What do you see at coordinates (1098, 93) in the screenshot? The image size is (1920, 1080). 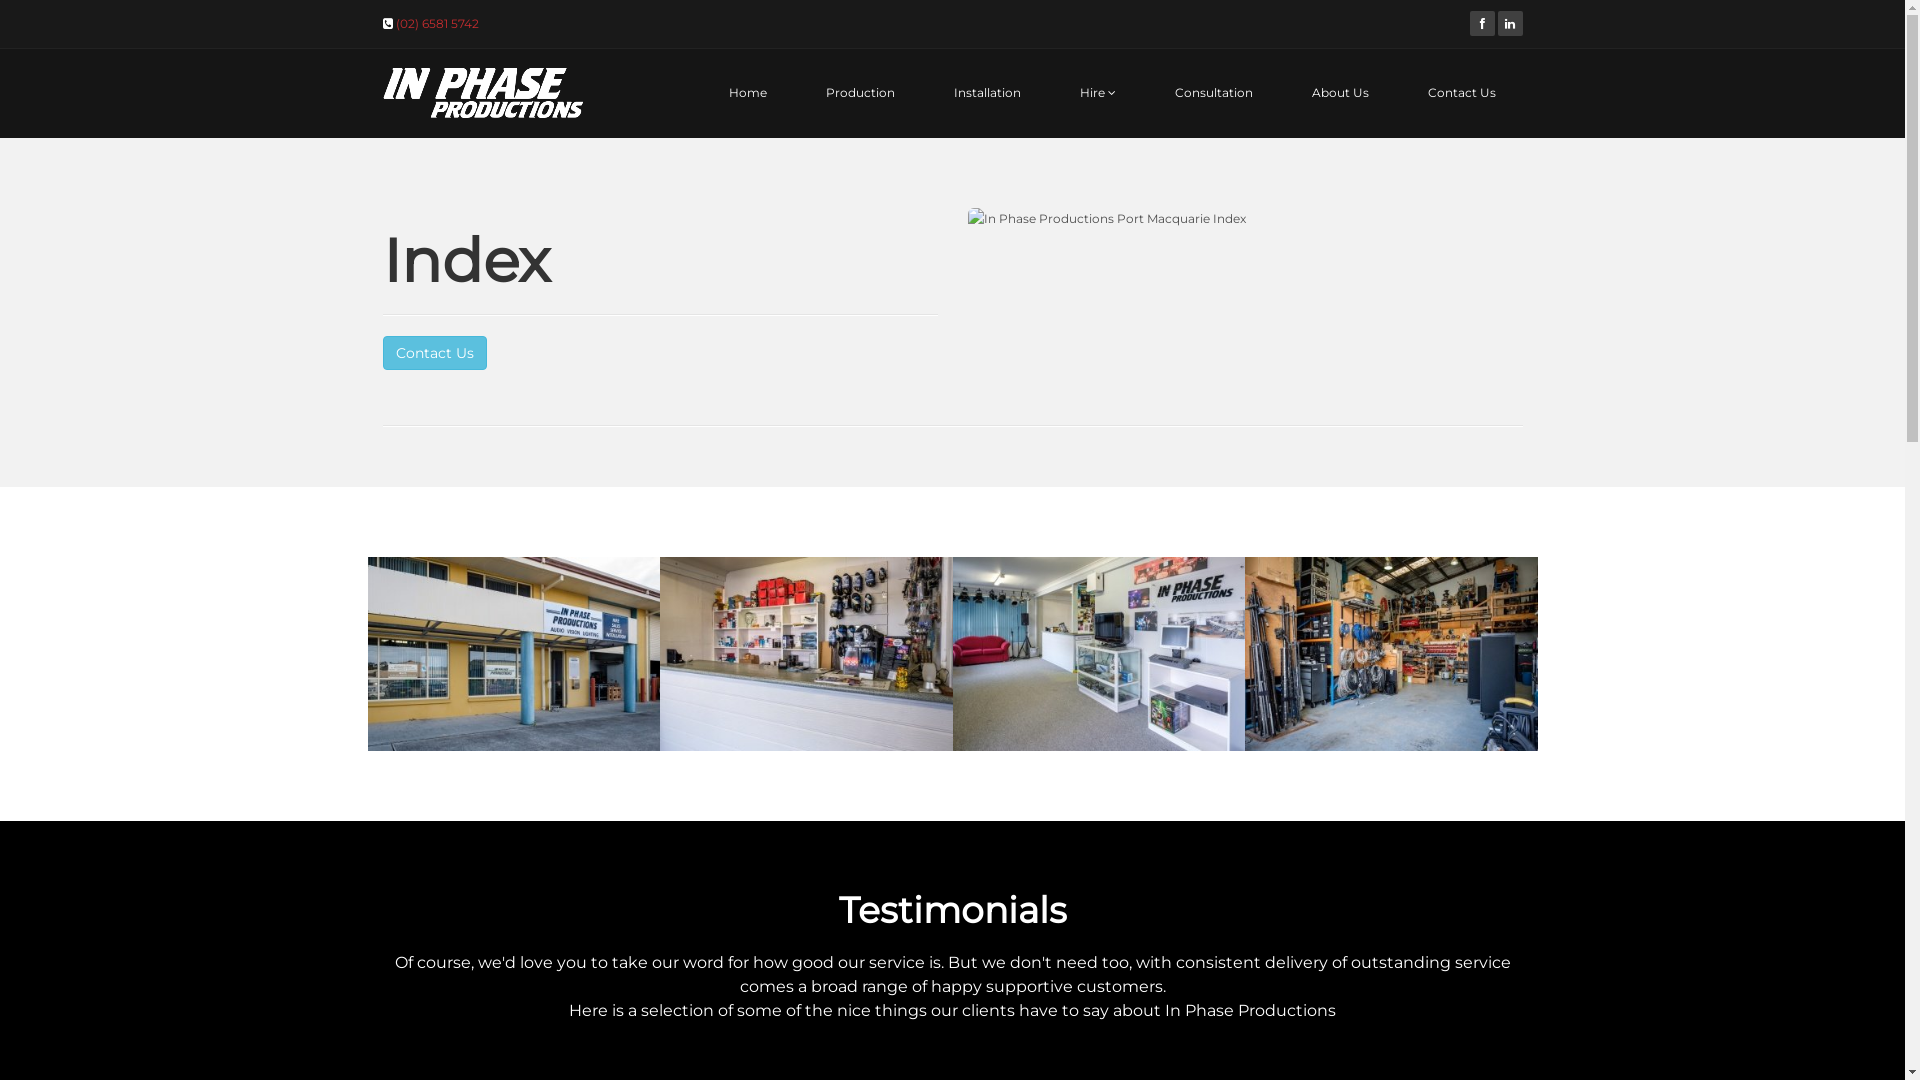 I see `Hire` at bounding box center [1098, 93].